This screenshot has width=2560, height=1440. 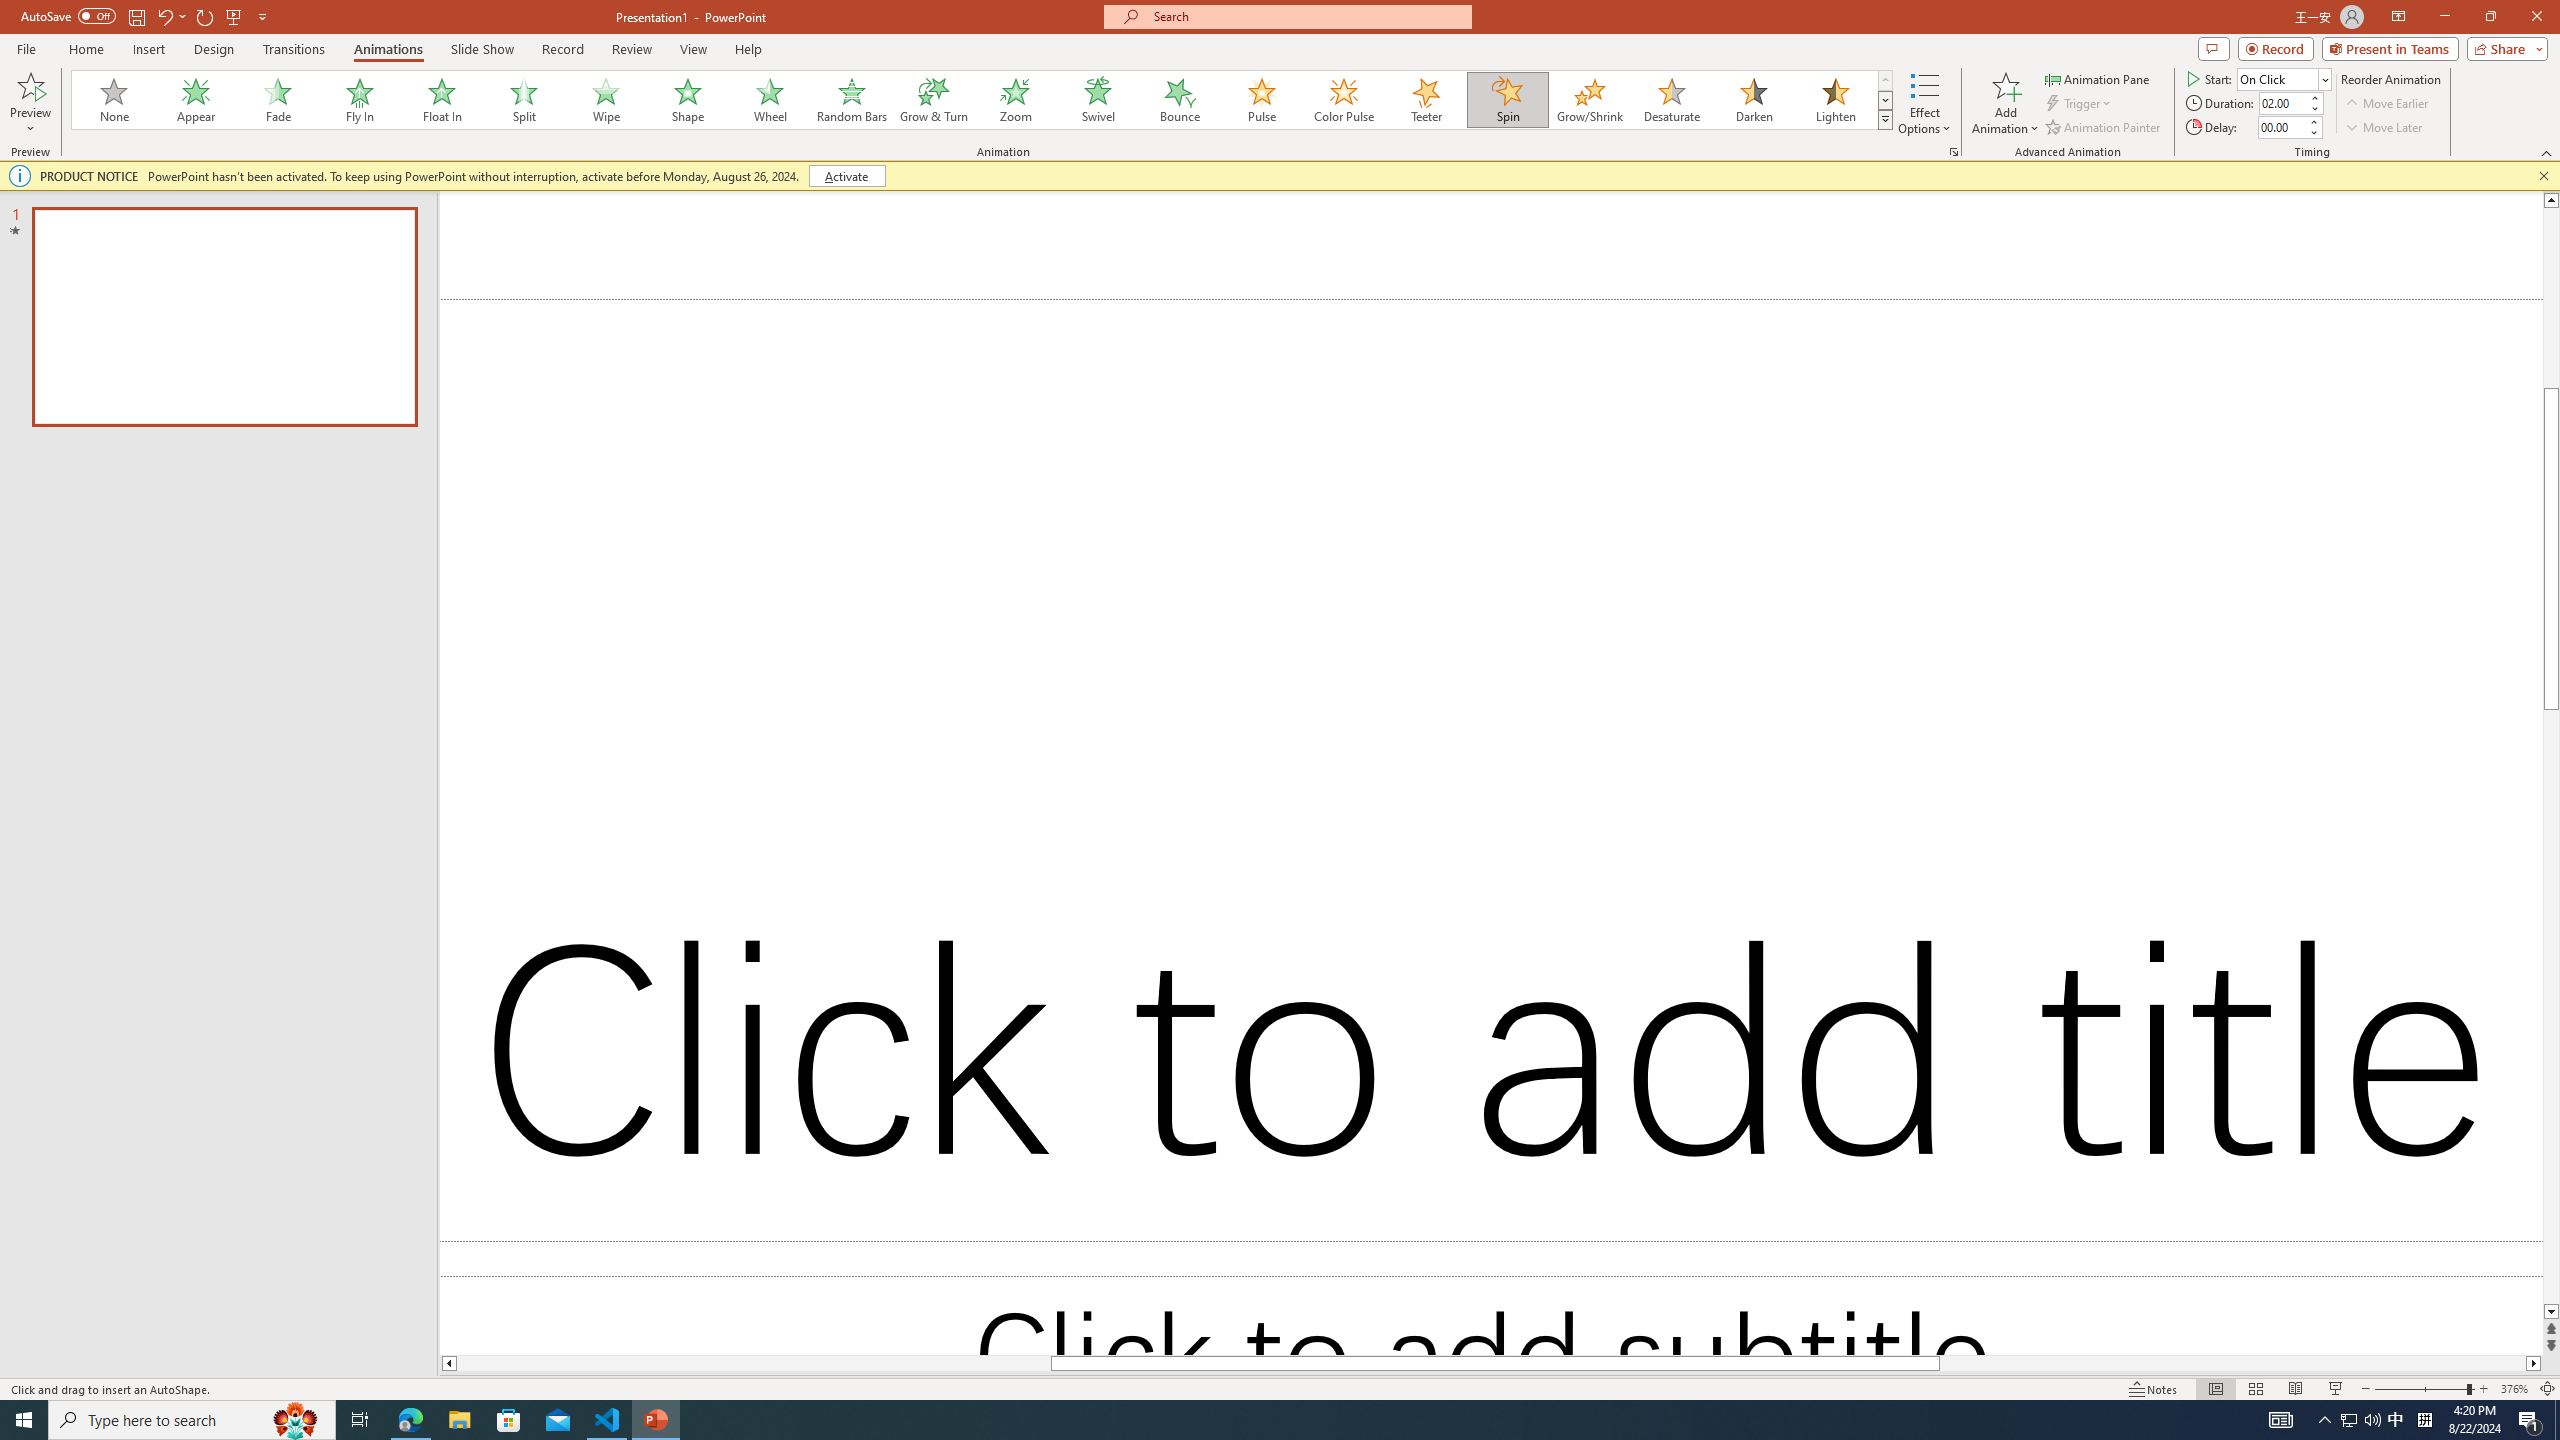 What do you see at coordinates (197, 100) in the screenshot?
I see `Appear` at bounding box center [197, 100].